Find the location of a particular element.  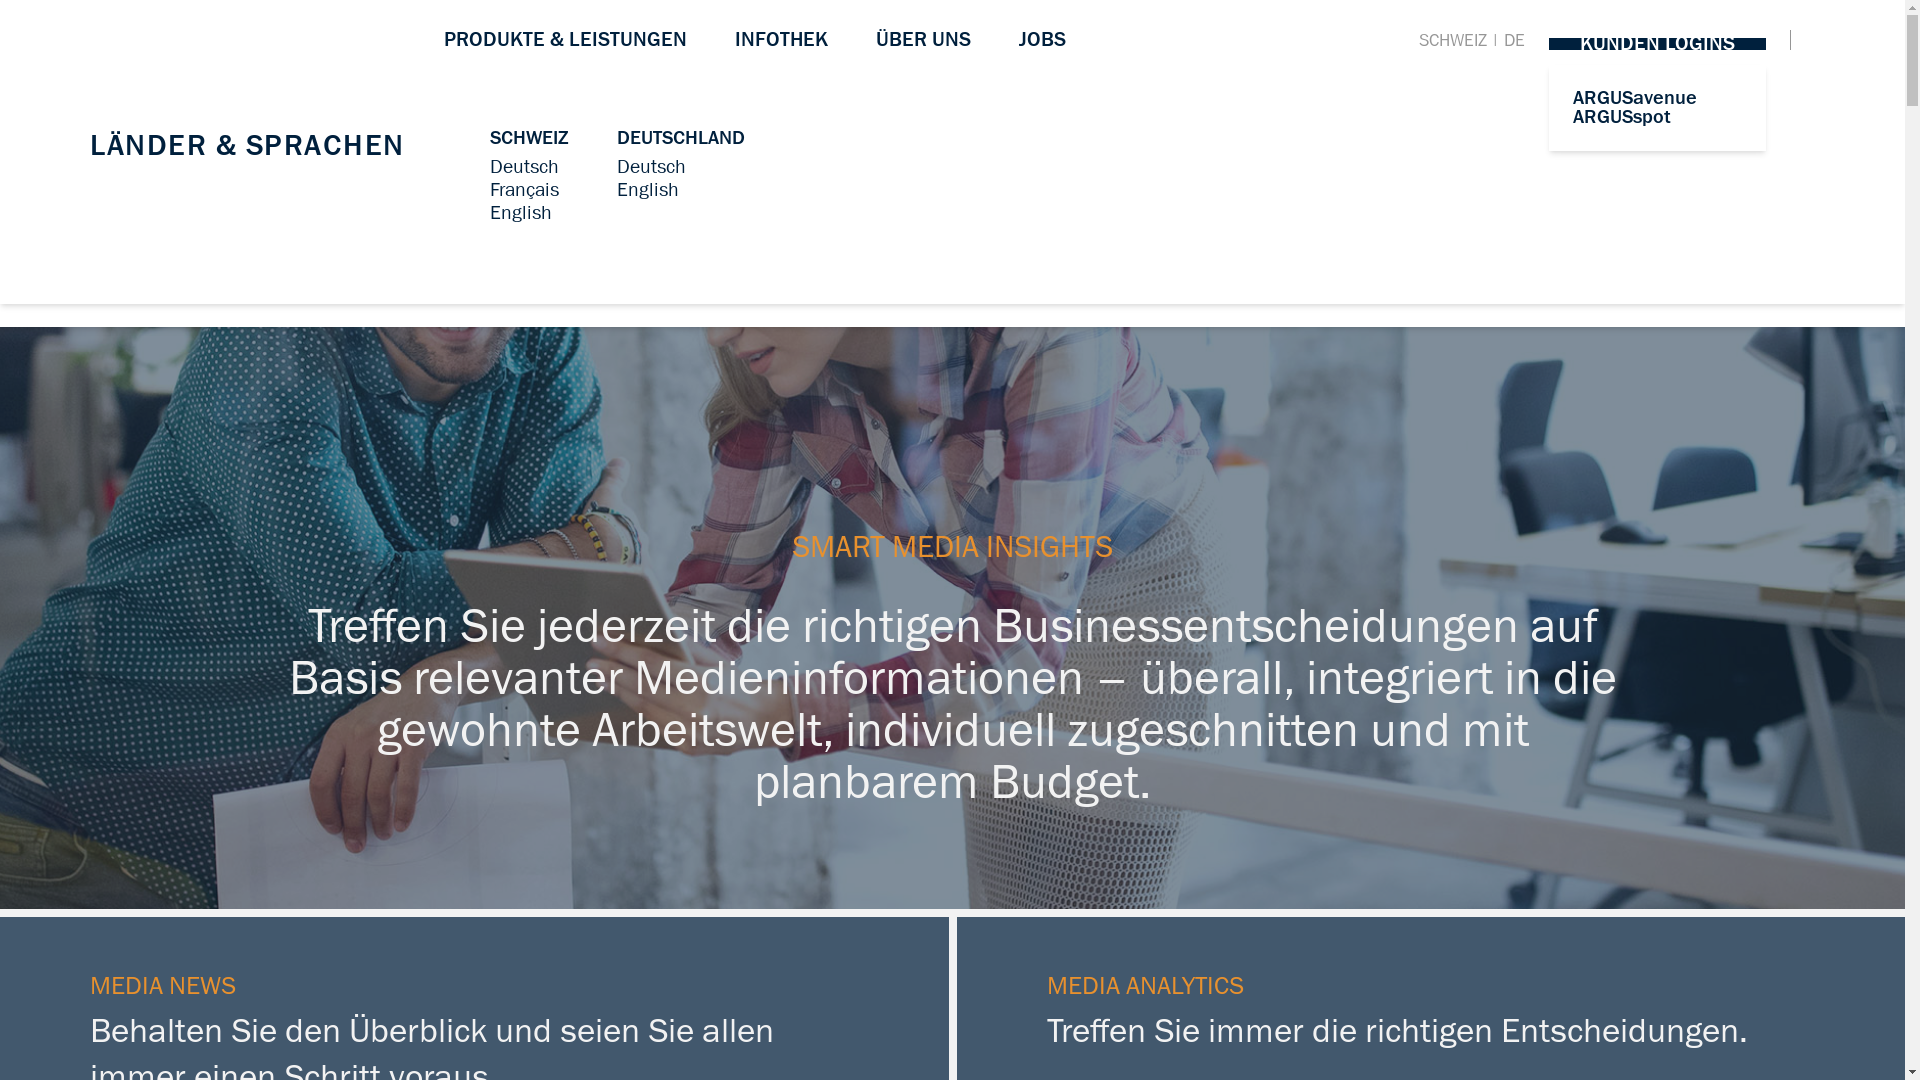

Media News is located at coordinates (542, 138).